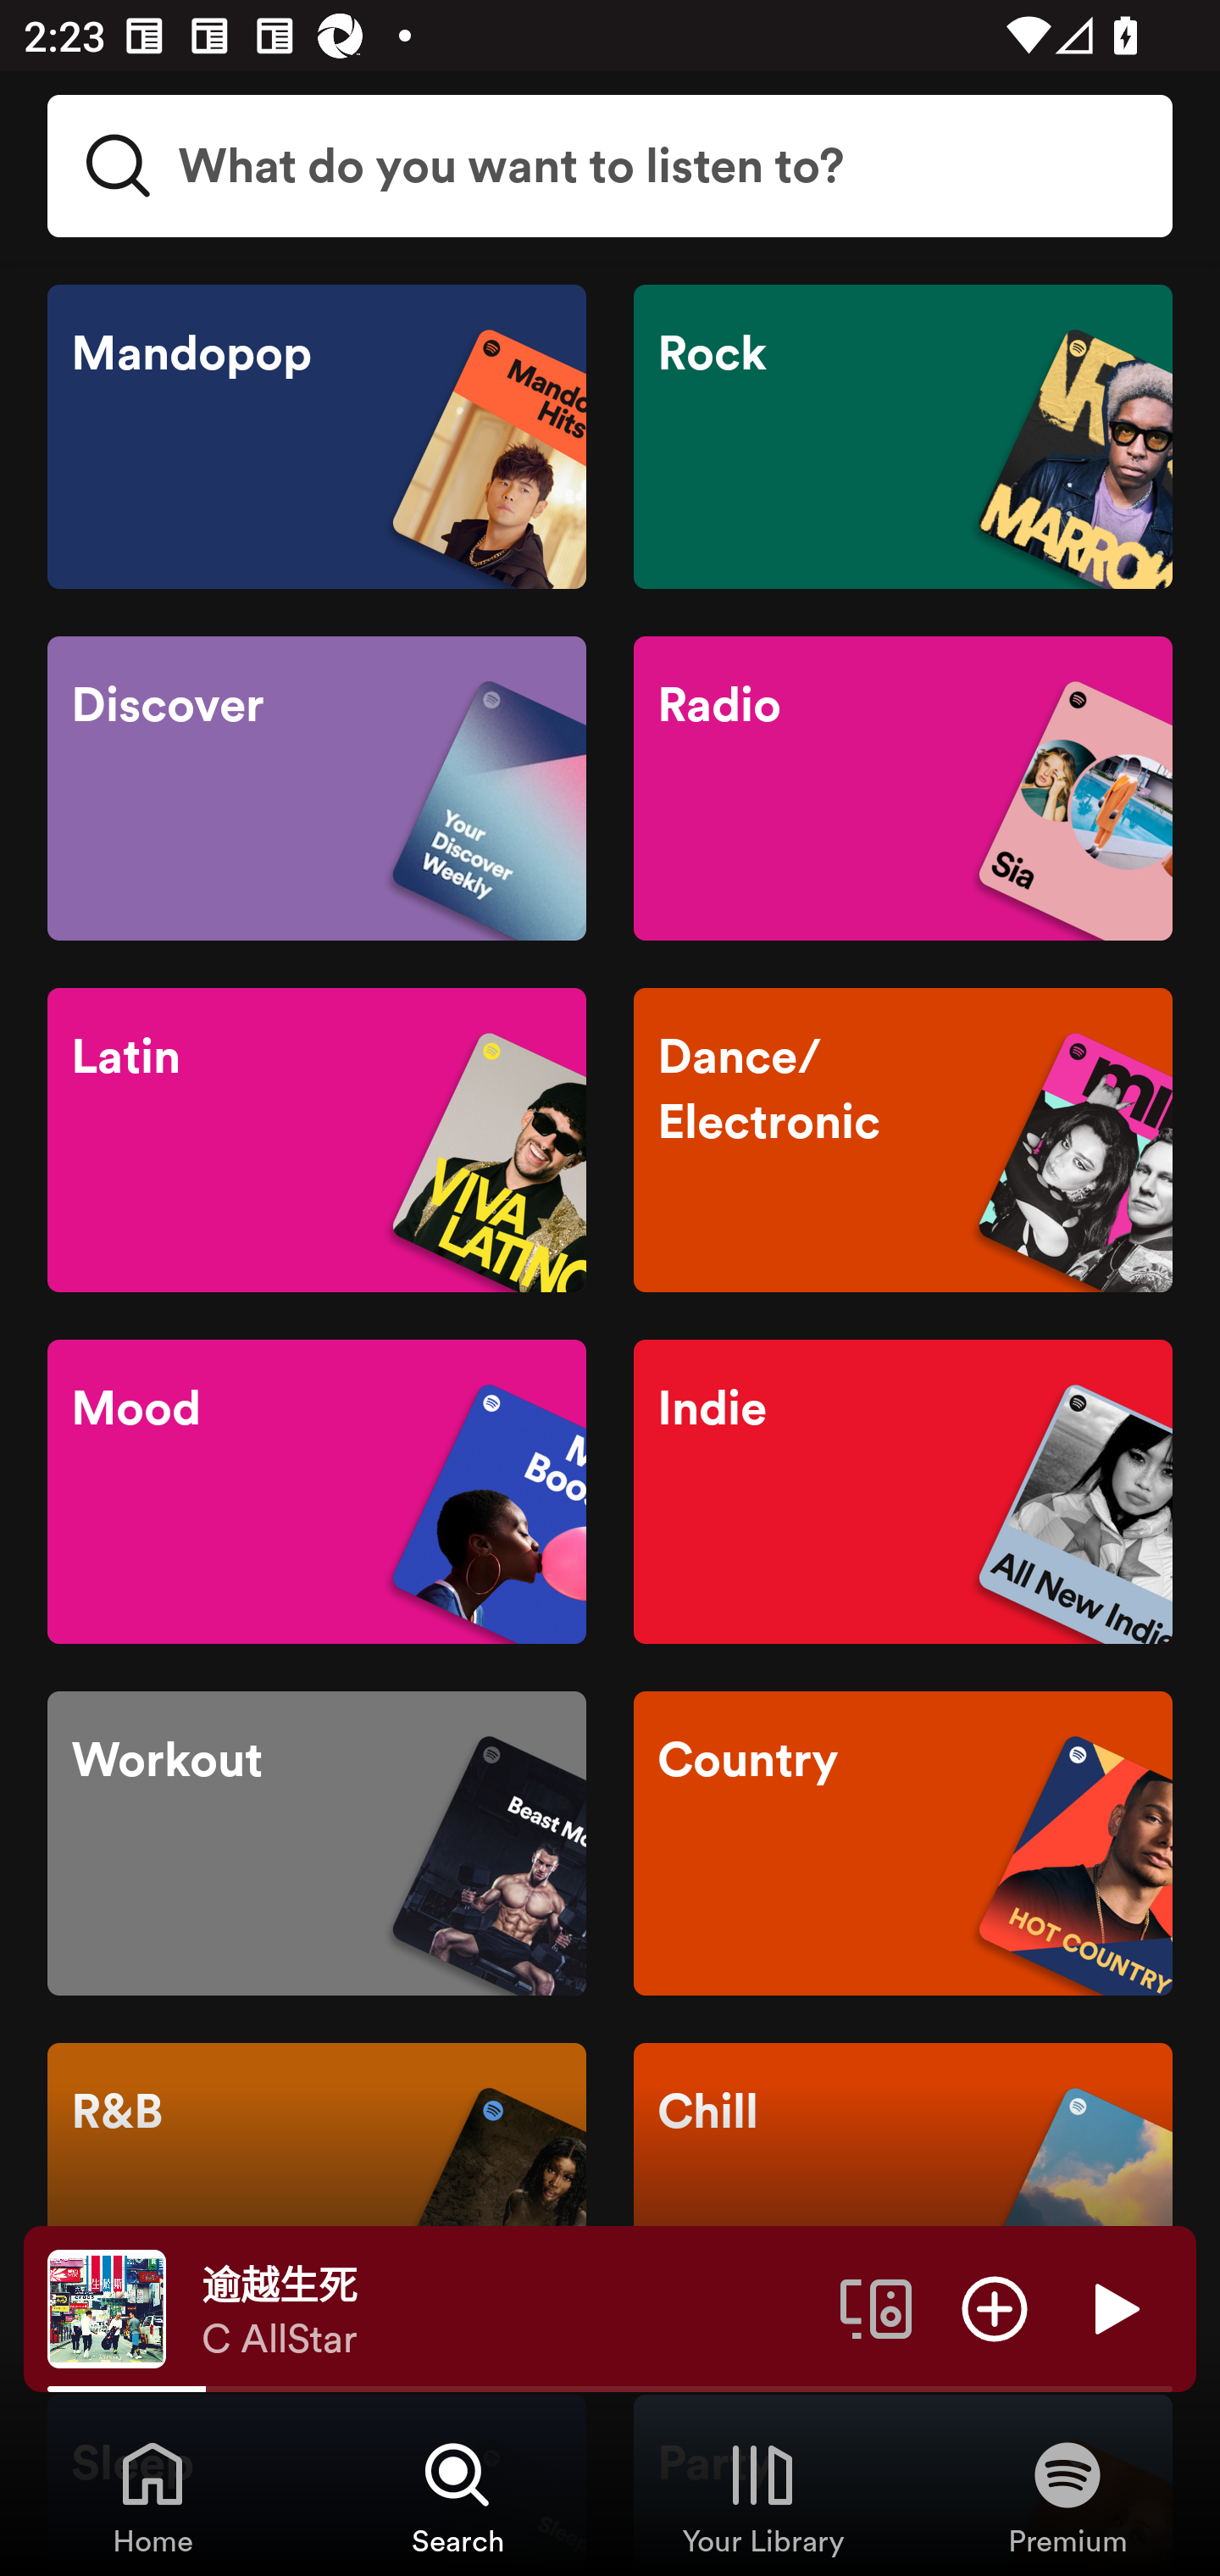 Image resolution: width=1220 pixels, height=2576 pixels. What do you see at coordinates (1067, 2496) in the screenshot?
I see `Premium, Tab 4 of 4 Premium Premium` at bounding box center [1067, 2496].